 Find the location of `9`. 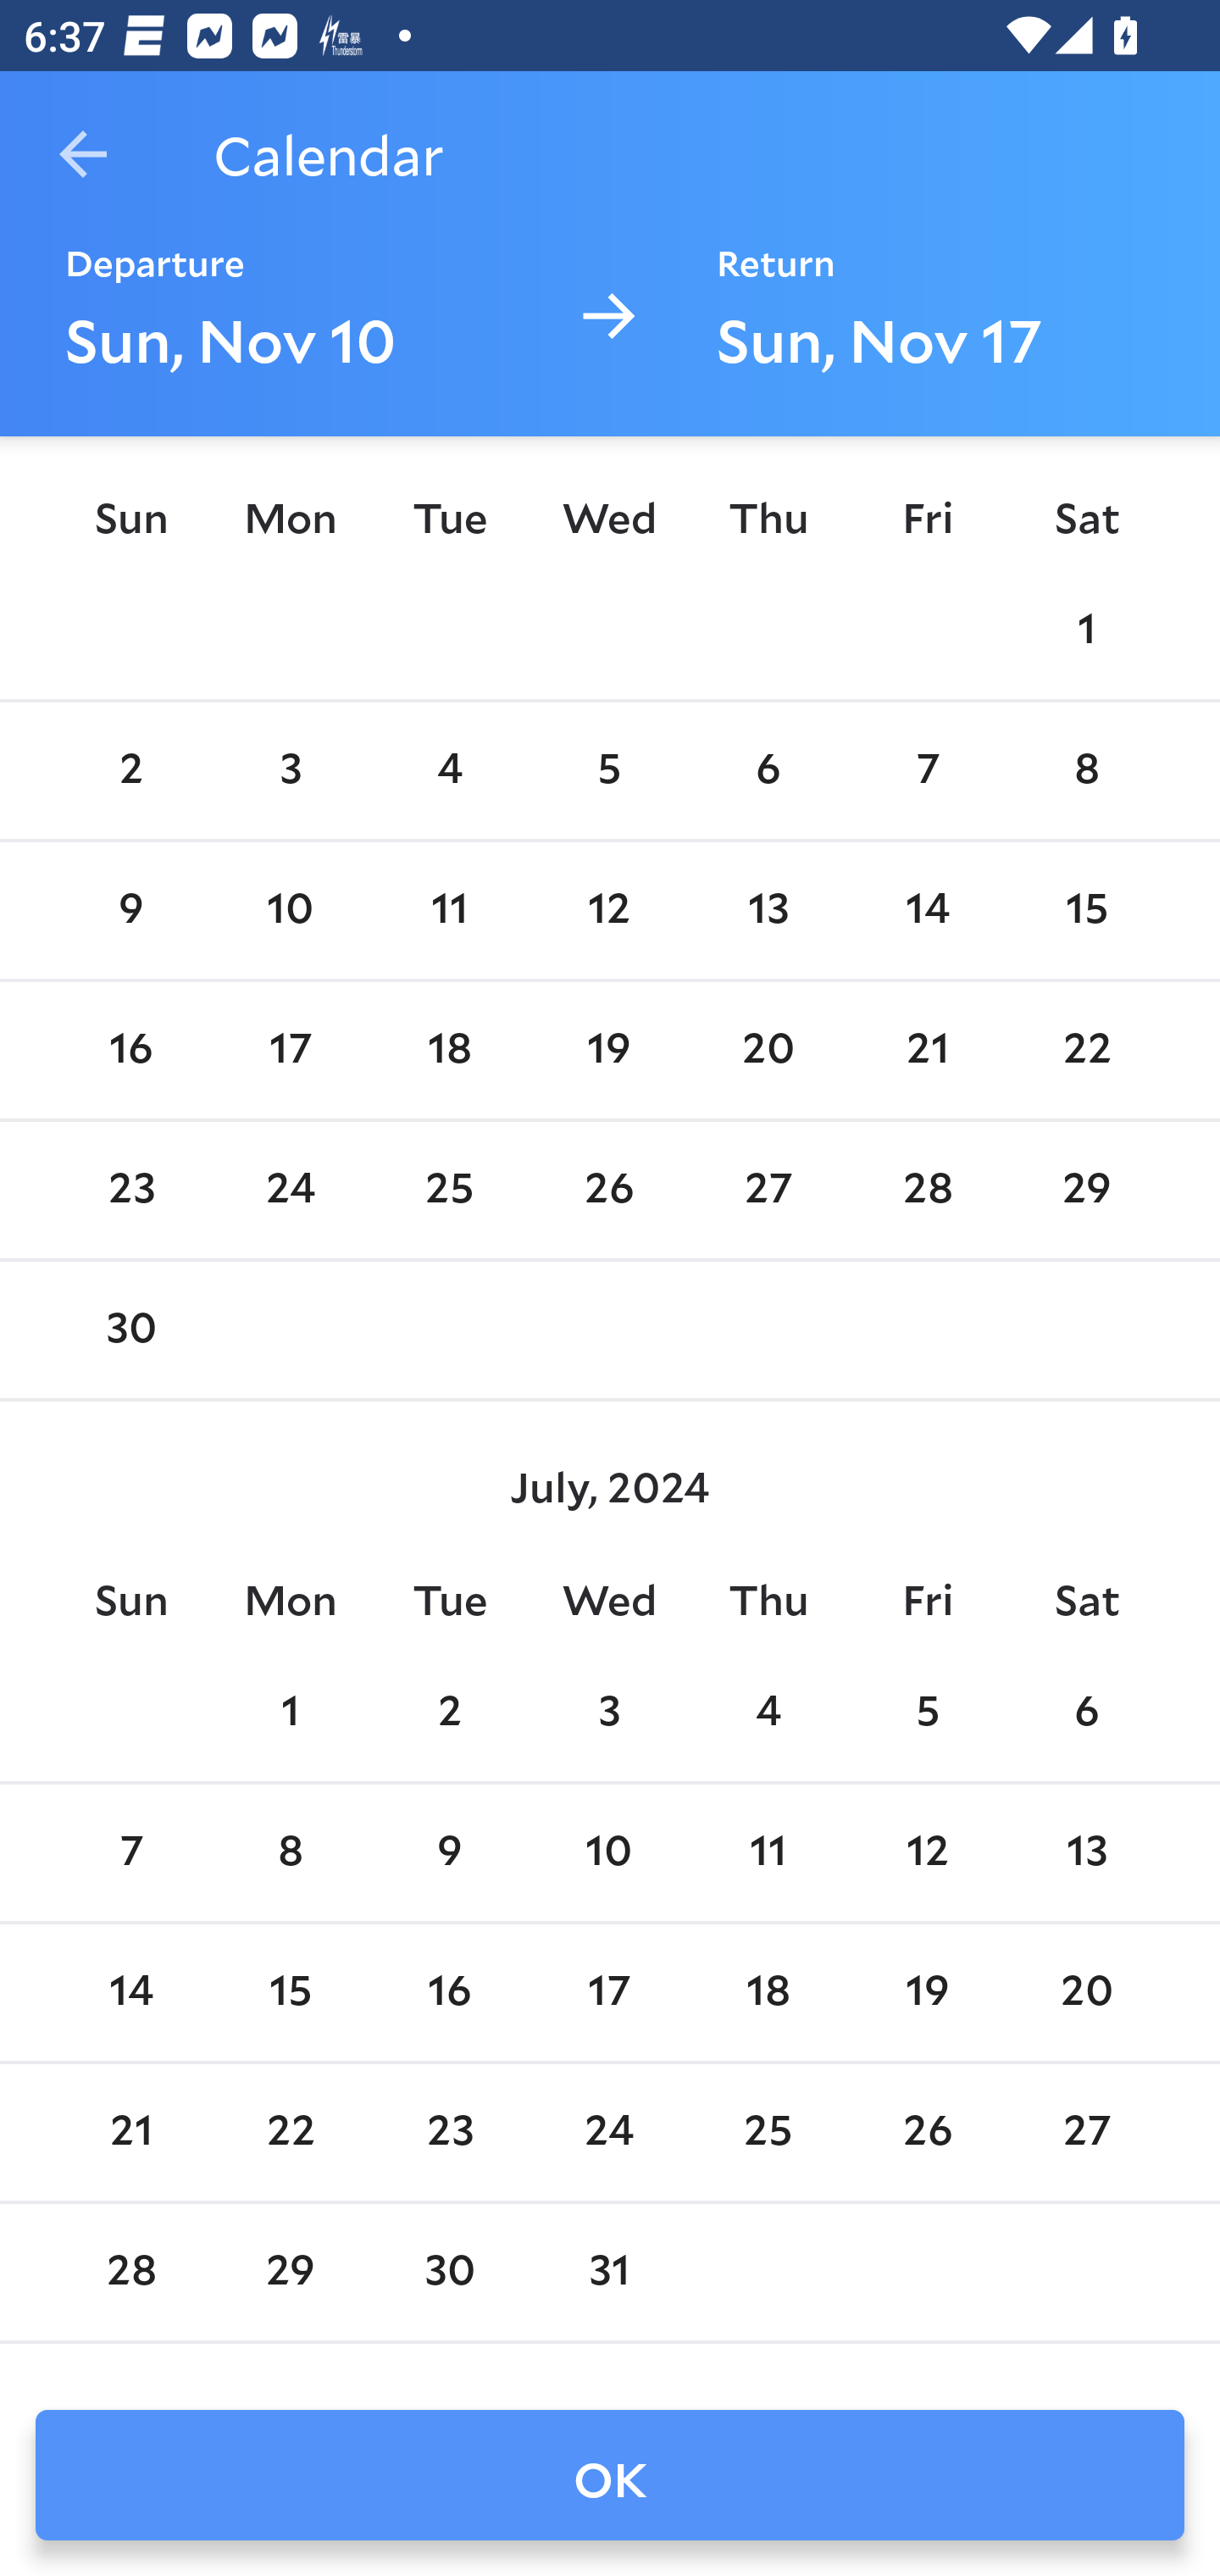

9 is located at coordinates (130, 912).